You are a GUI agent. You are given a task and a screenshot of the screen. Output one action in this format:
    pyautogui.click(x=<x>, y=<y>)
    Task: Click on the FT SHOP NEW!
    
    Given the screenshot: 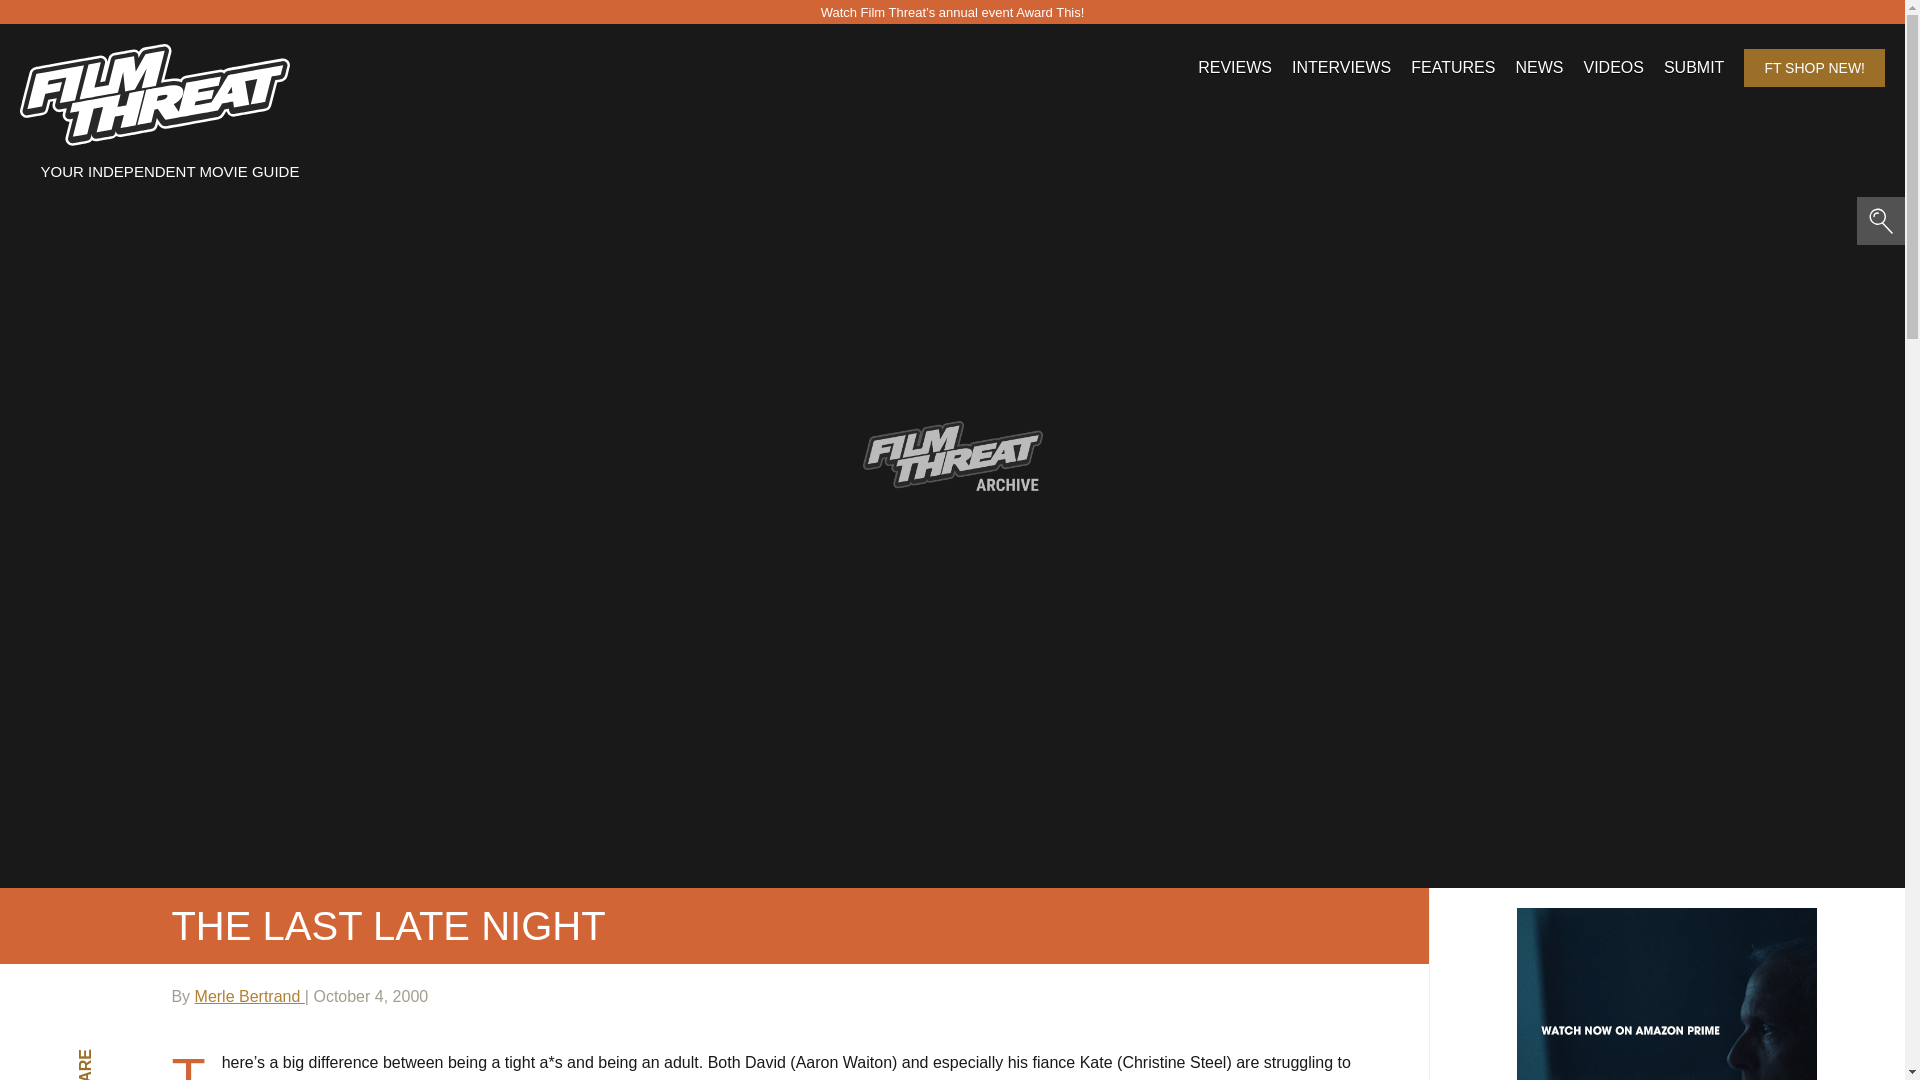 What is the action you would take?
    pyautogui.click(x=1814, y=68)
    